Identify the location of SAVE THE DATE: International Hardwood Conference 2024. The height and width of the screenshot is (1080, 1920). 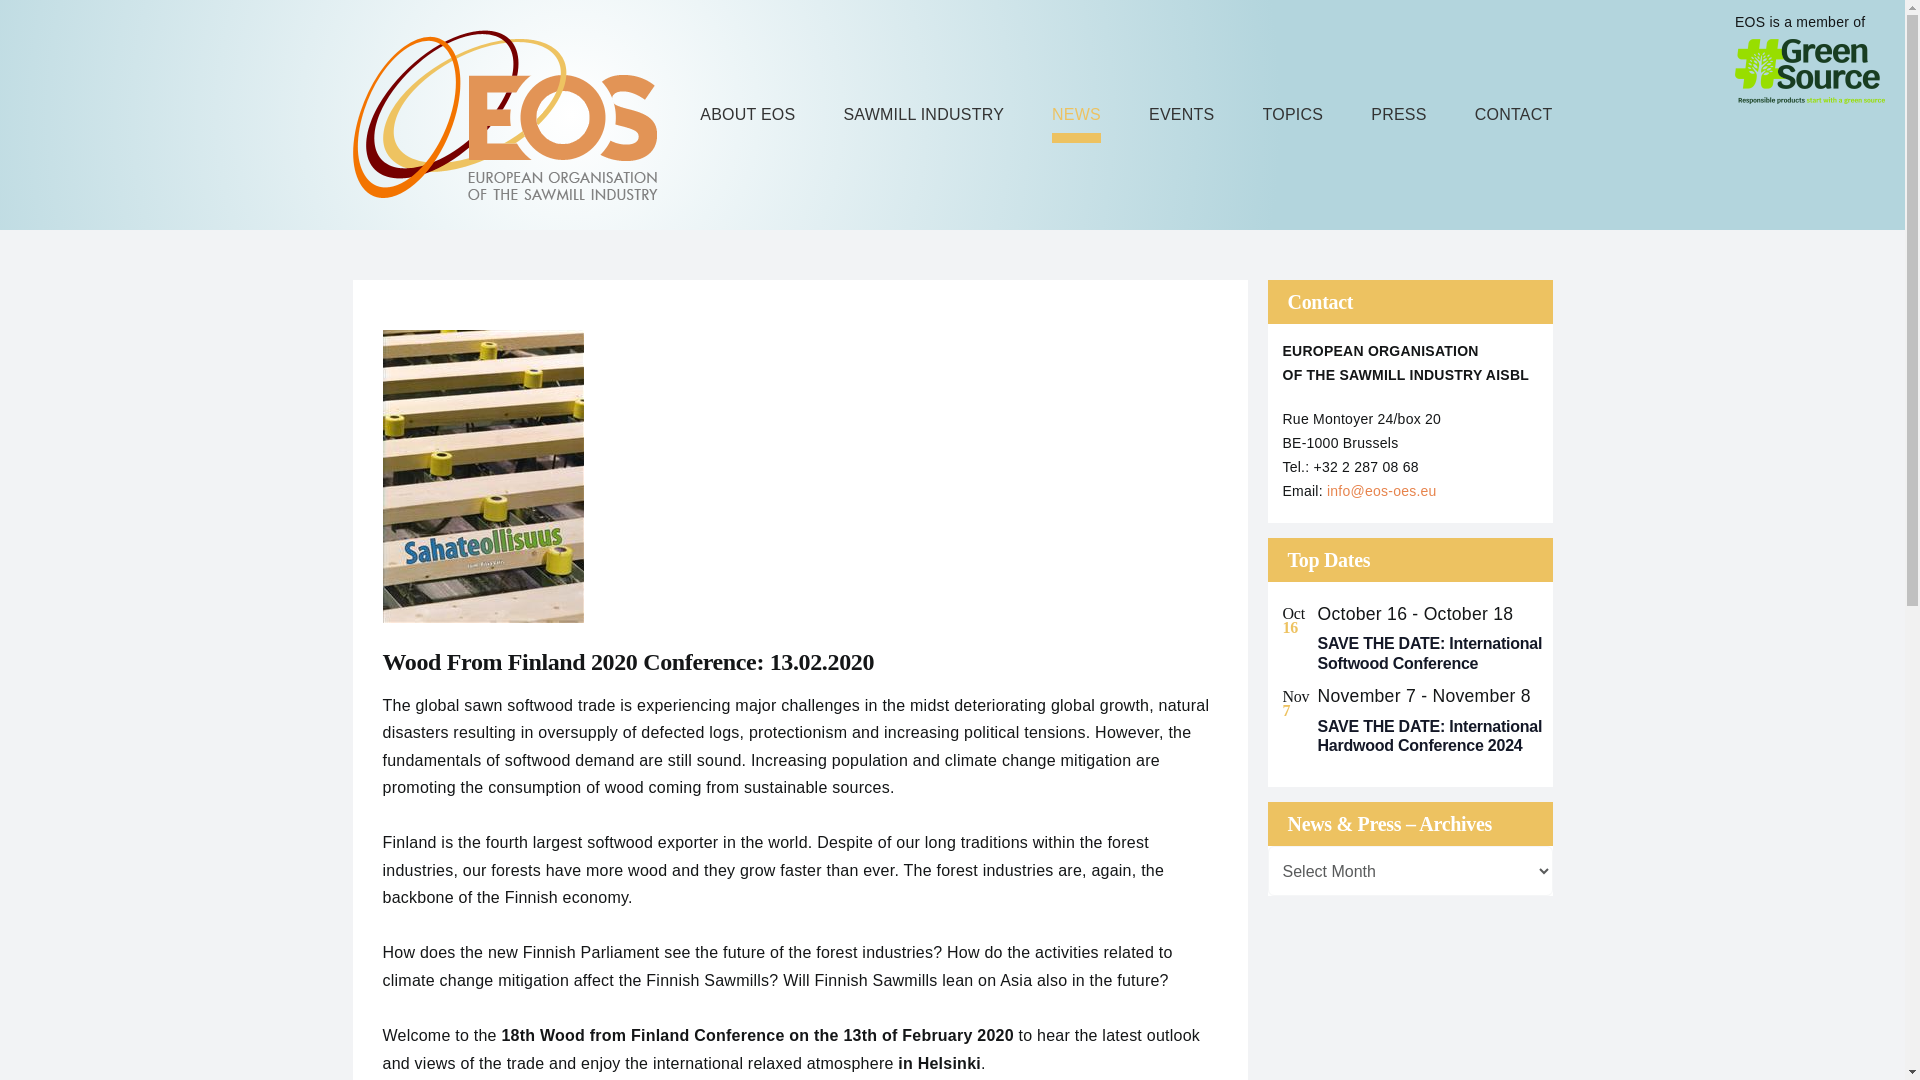
(1430, 736).